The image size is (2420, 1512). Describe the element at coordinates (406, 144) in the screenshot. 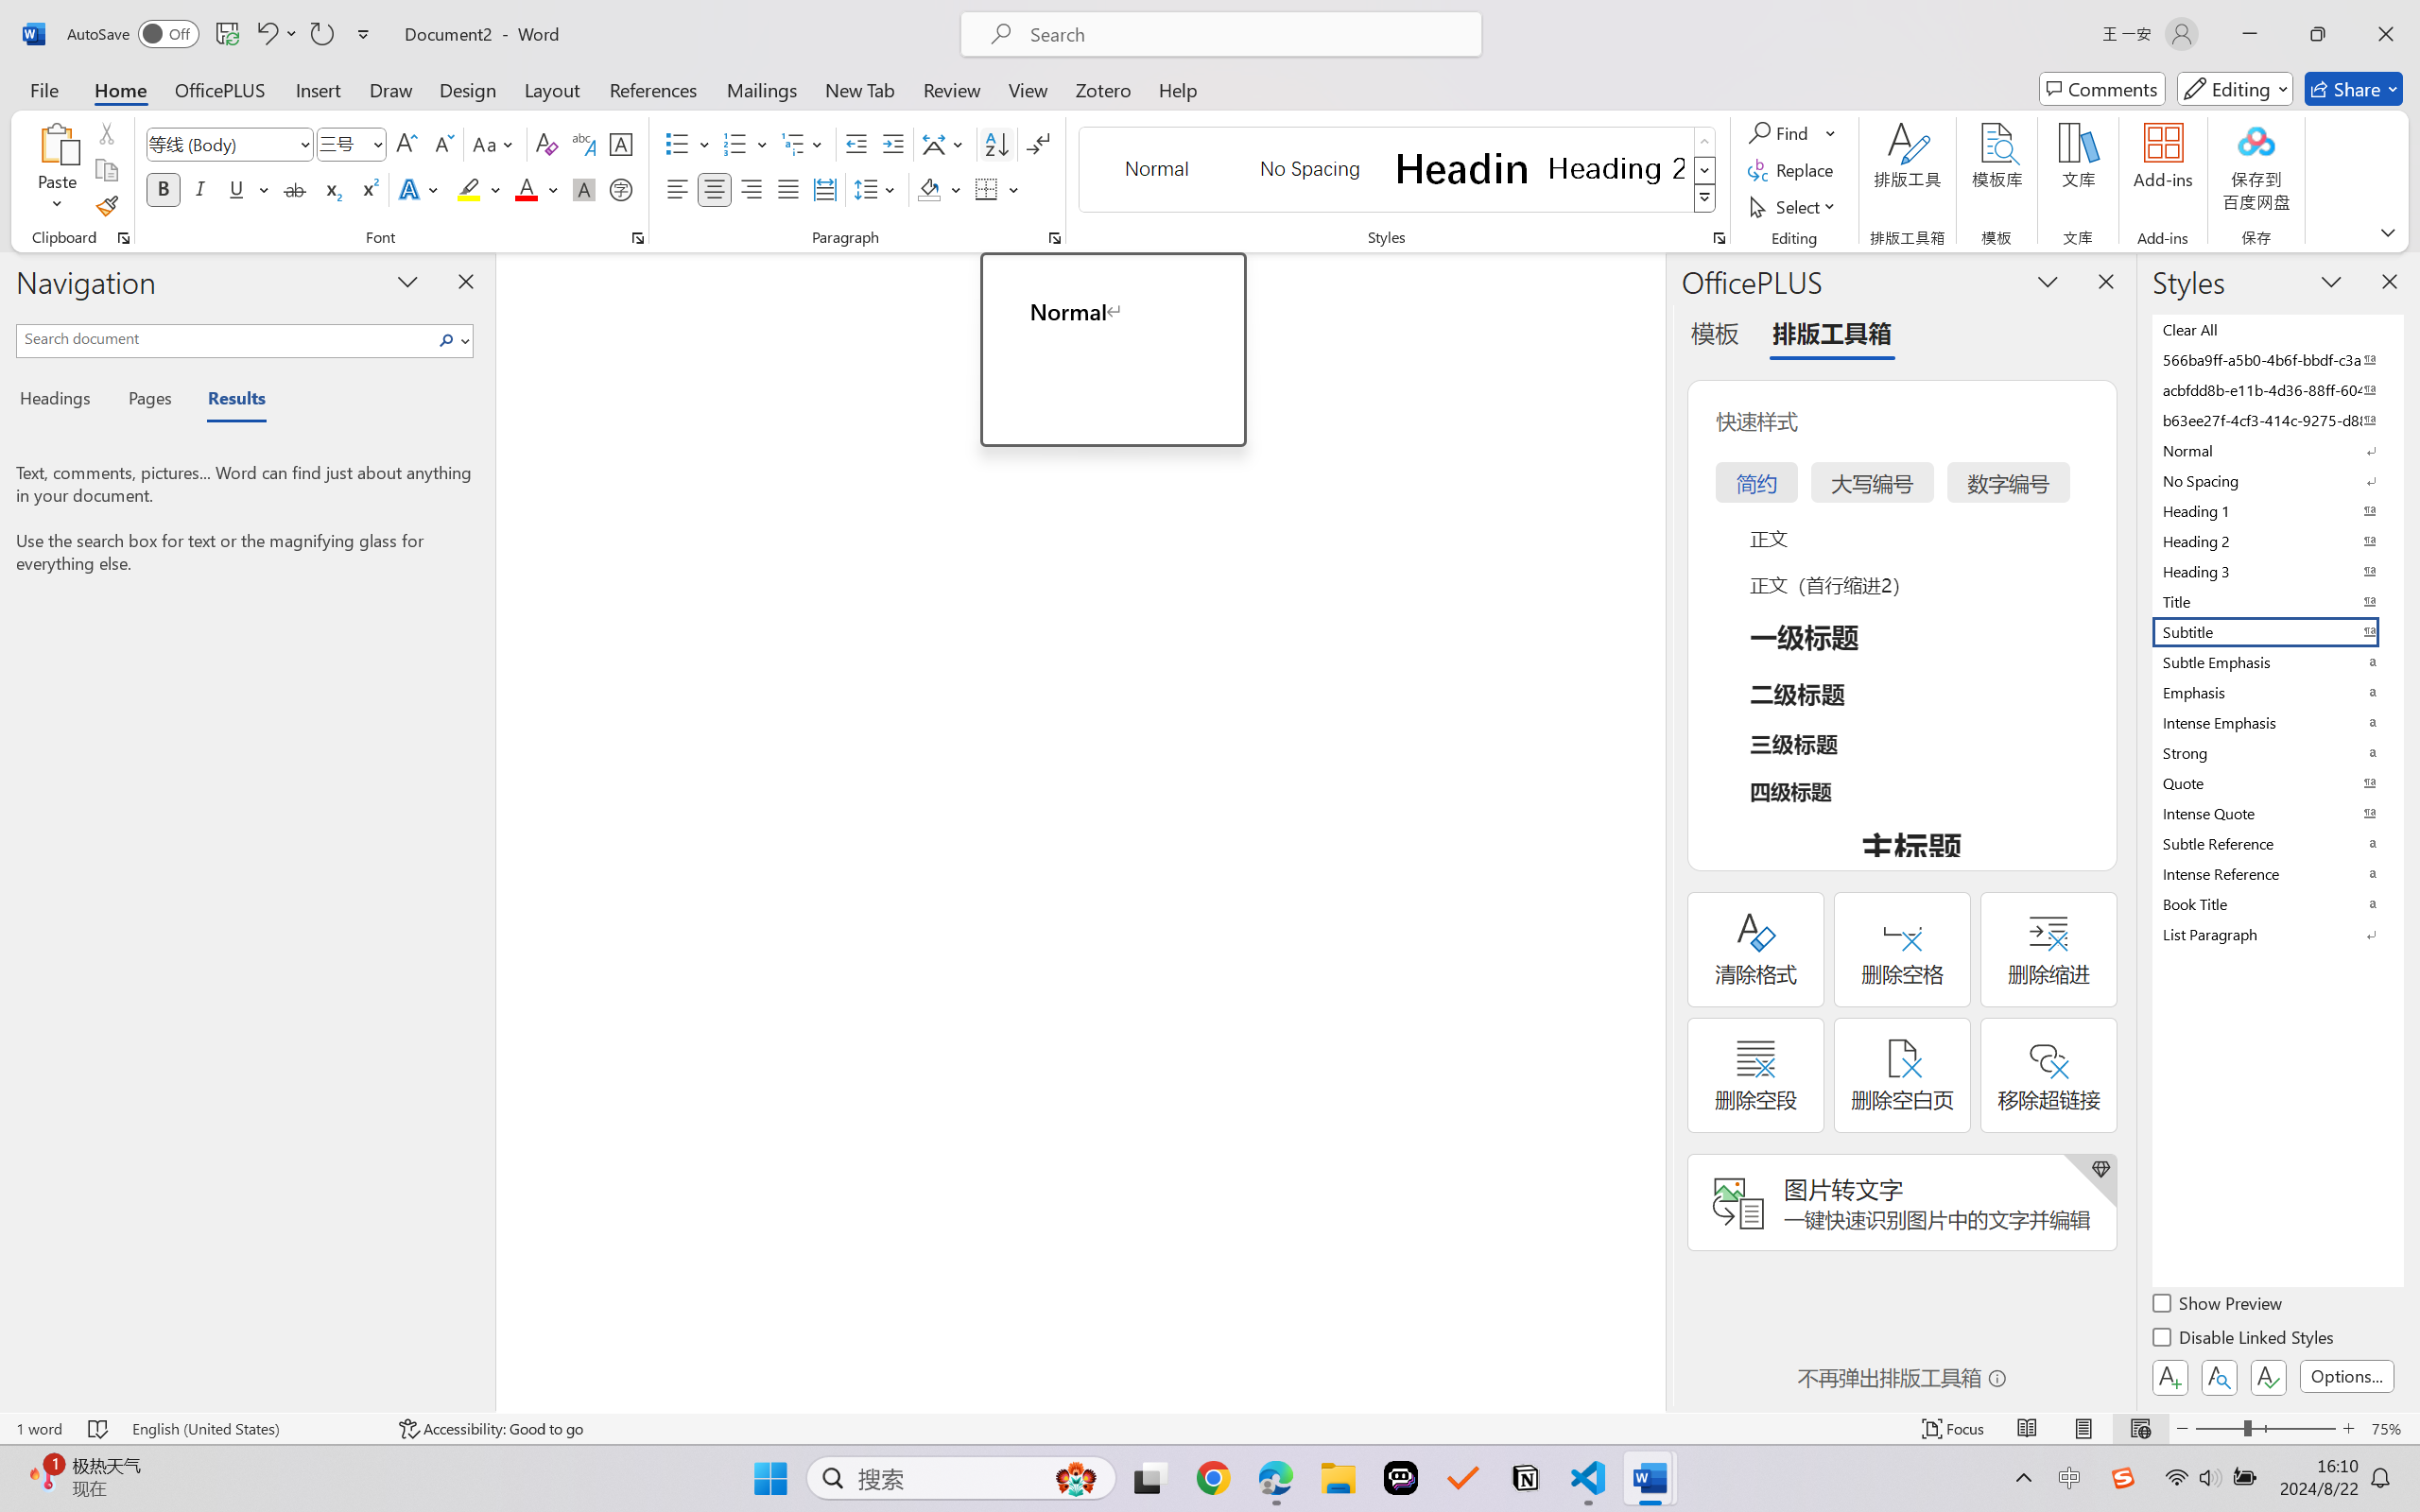

I see `Grow Font` at that location.